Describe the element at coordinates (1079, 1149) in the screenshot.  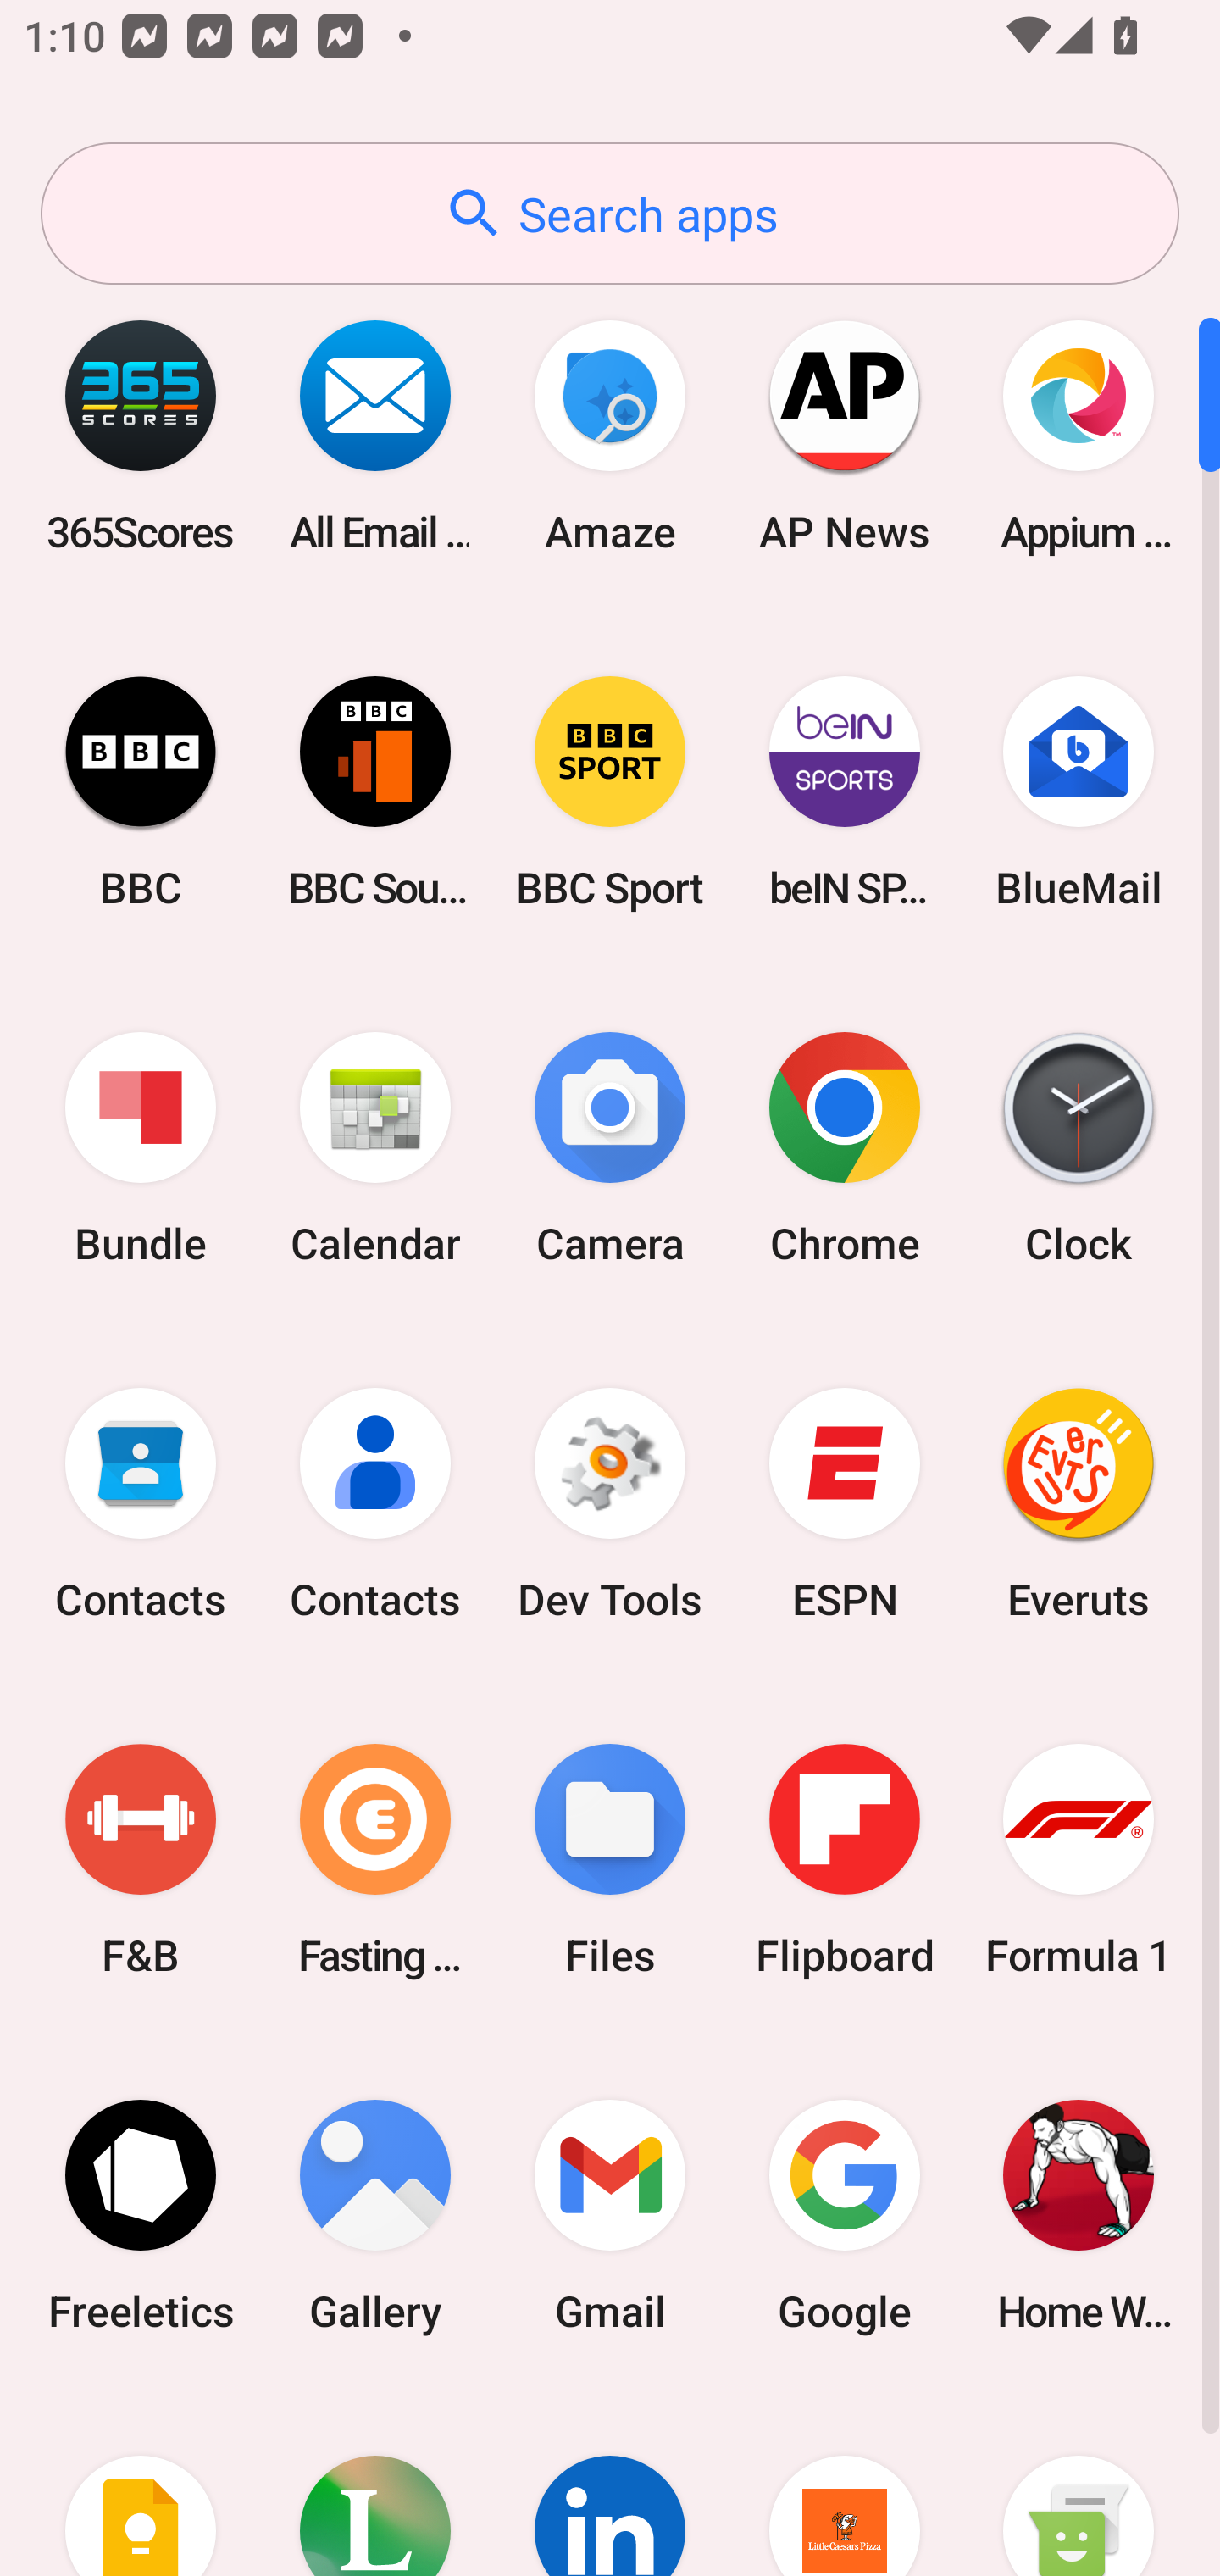
I see `Clock` at that location.